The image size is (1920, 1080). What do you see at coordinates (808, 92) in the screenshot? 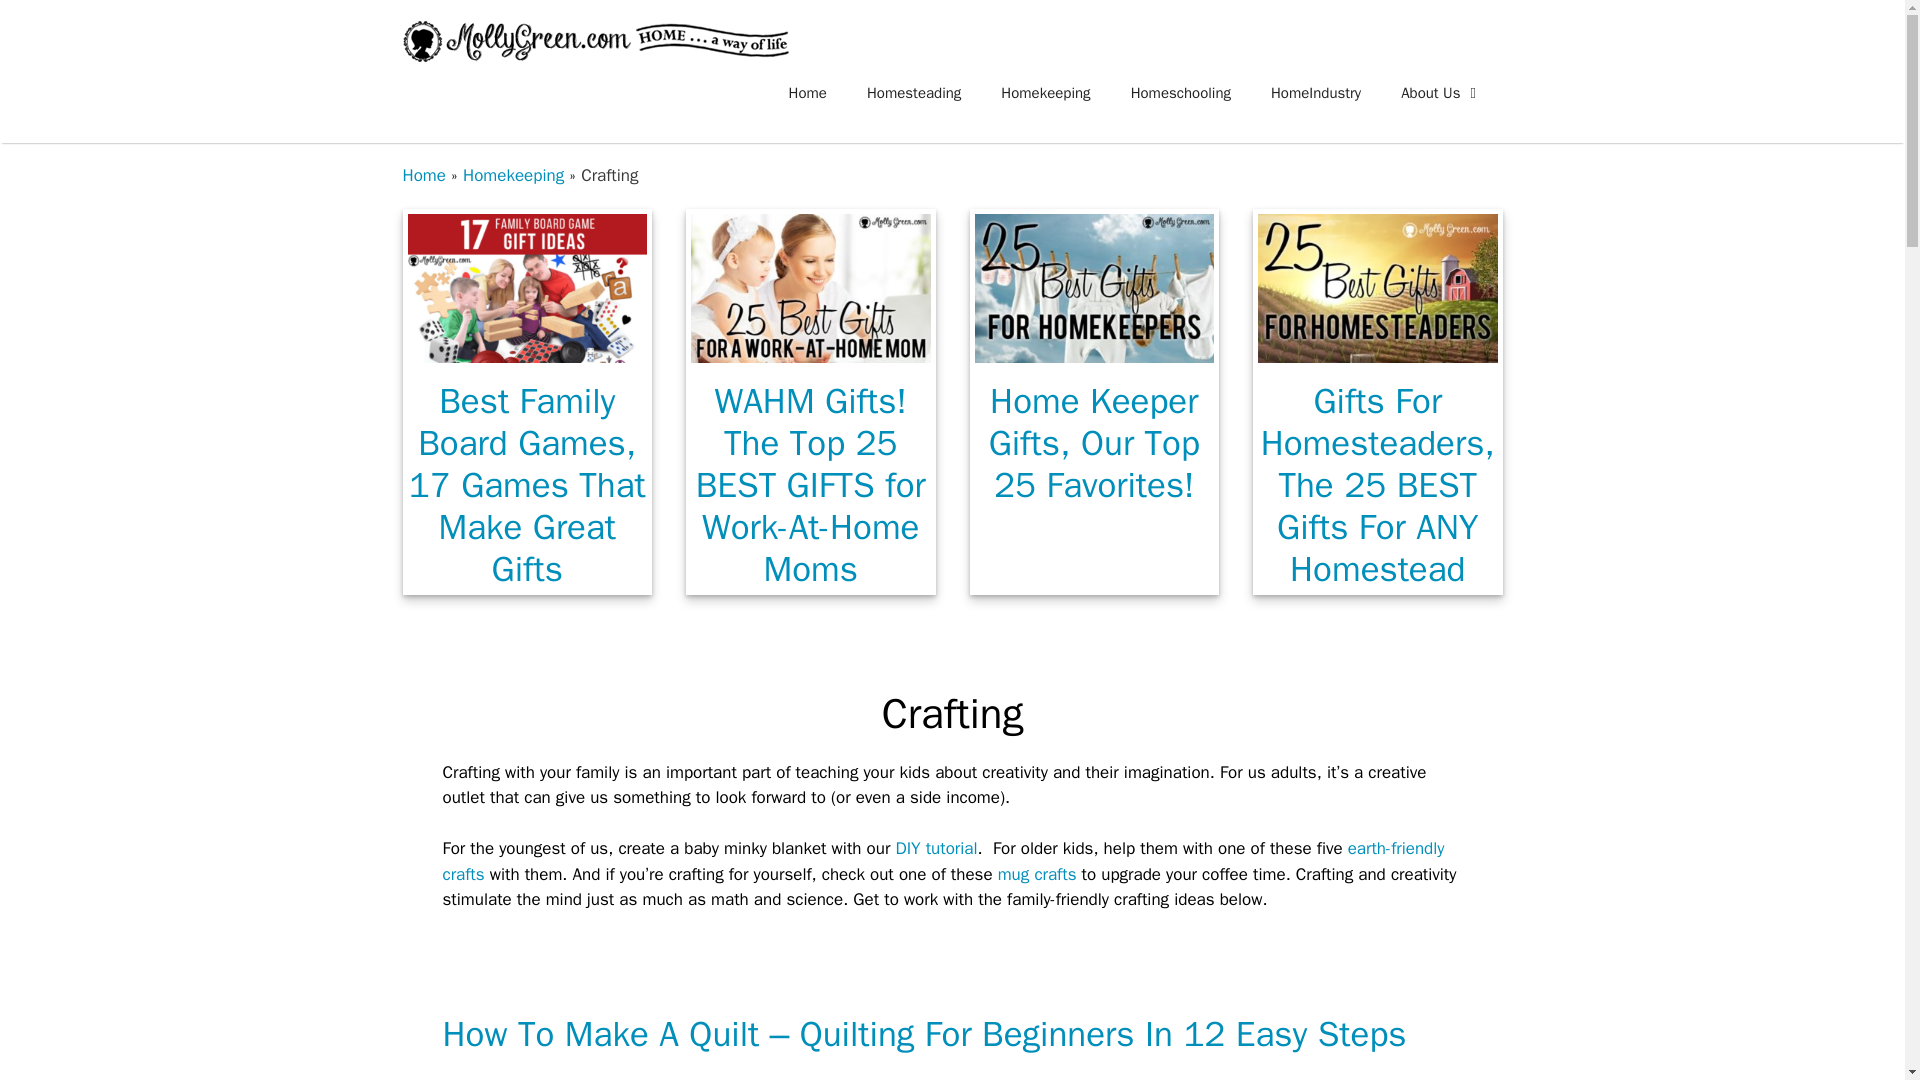
I see `Home` at bounding box center [808, 92].